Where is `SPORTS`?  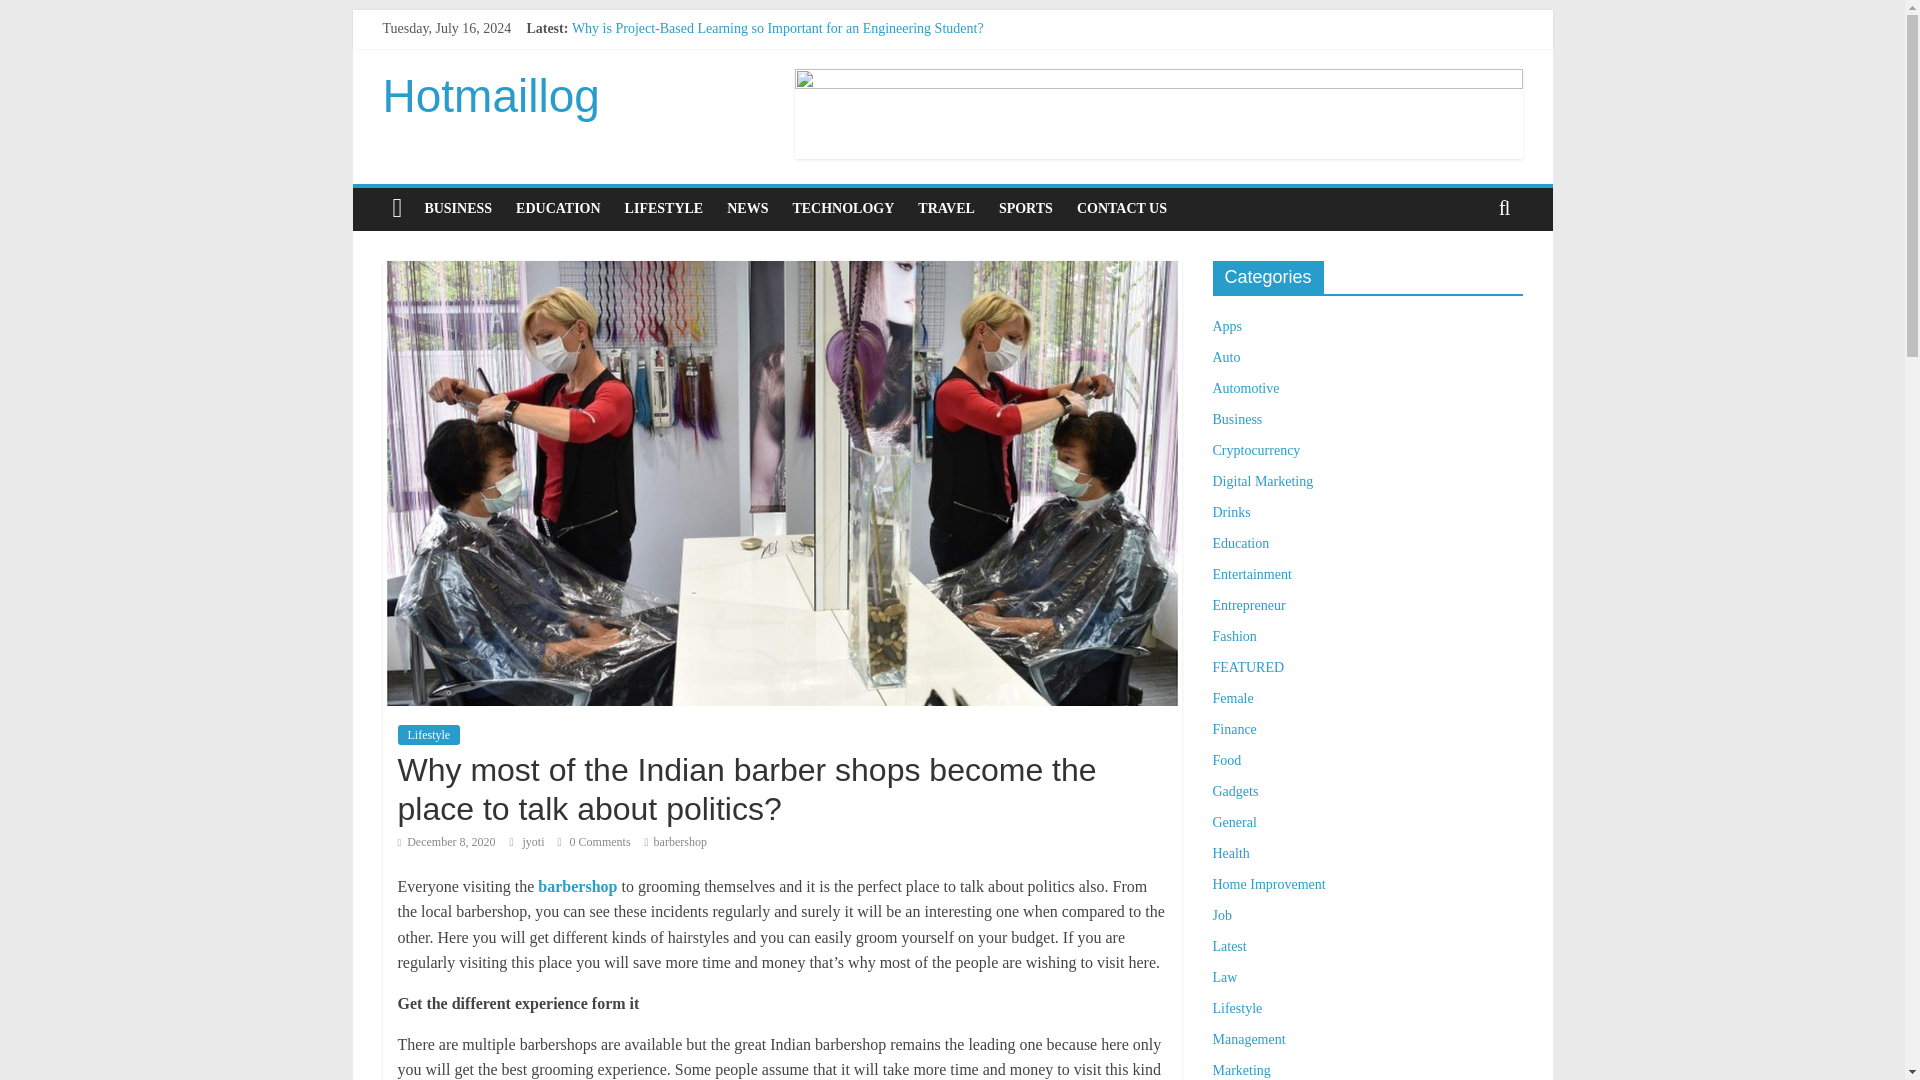
SPORTS is located at coordinates (1026, 208).